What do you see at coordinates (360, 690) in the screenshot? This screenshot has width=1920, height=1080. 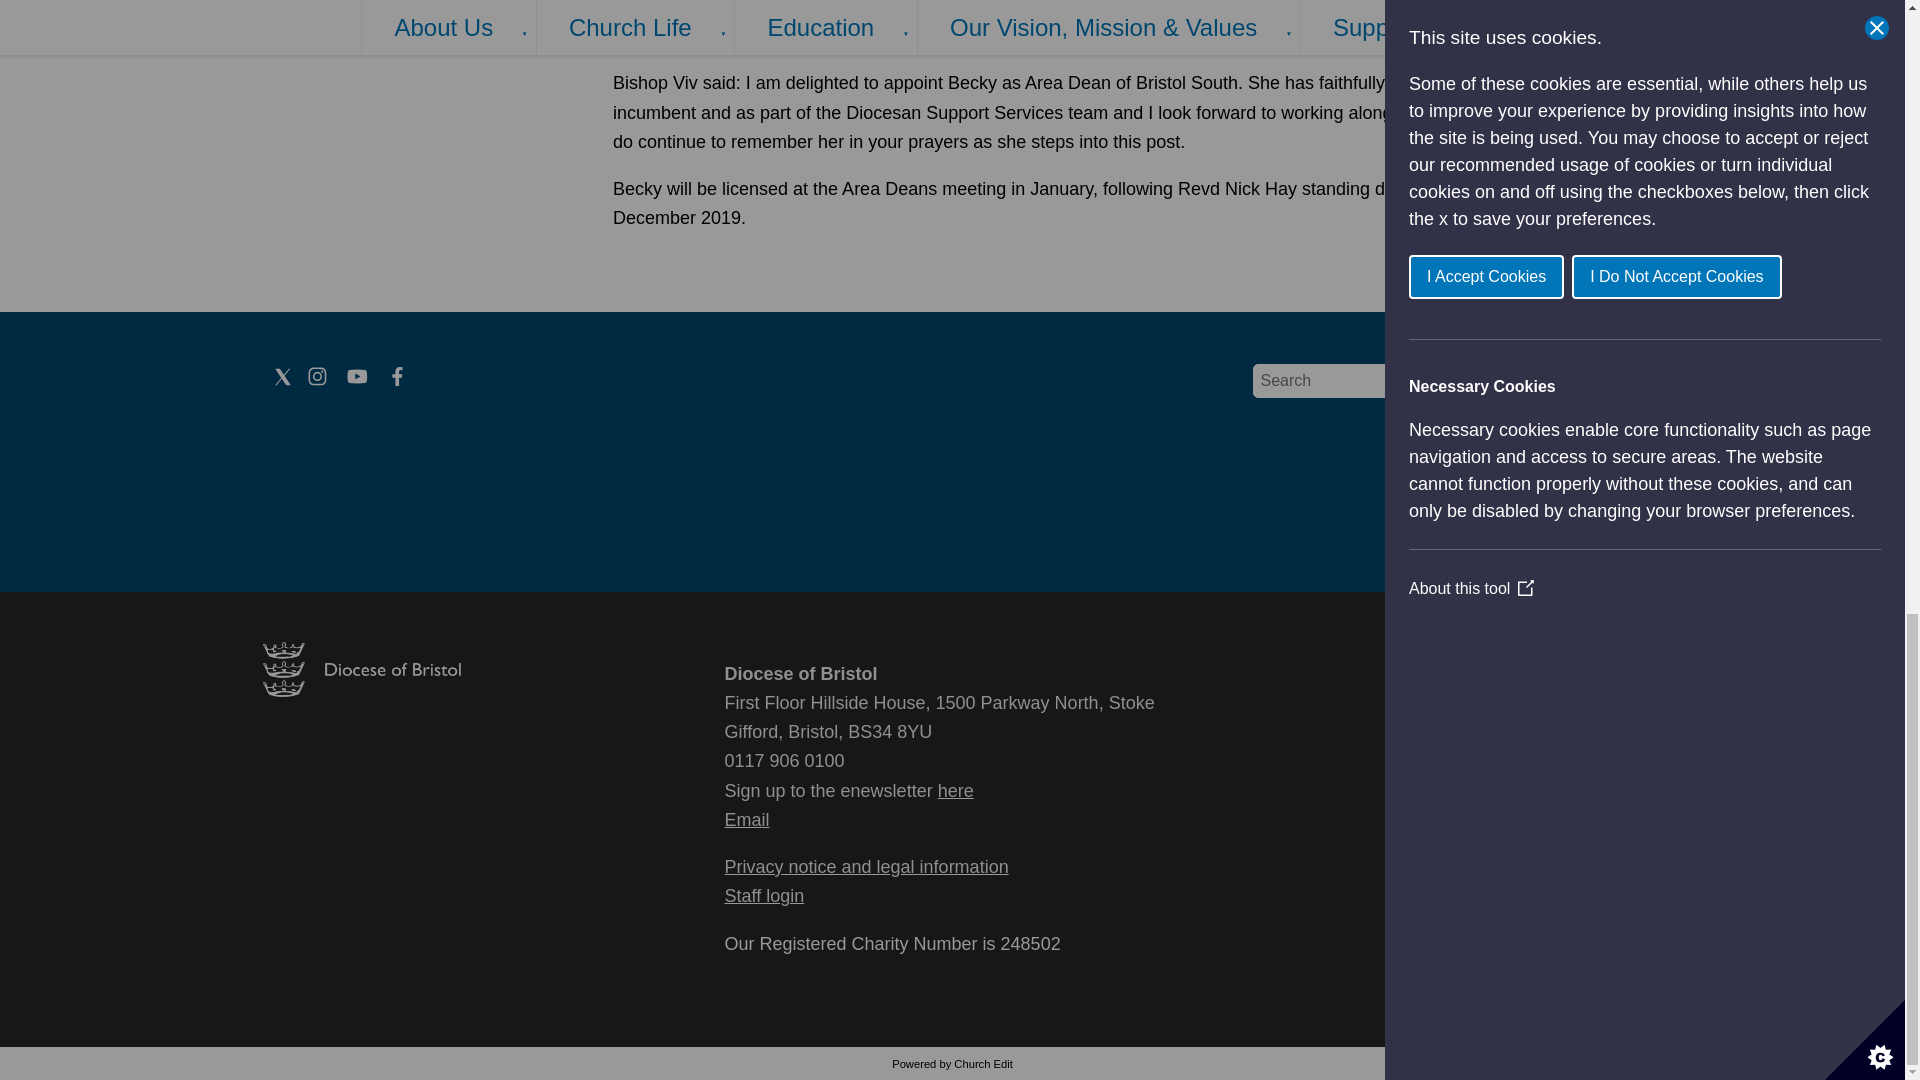 I see `Diocese of Bristol Logo` at bounding box center [360, 690].